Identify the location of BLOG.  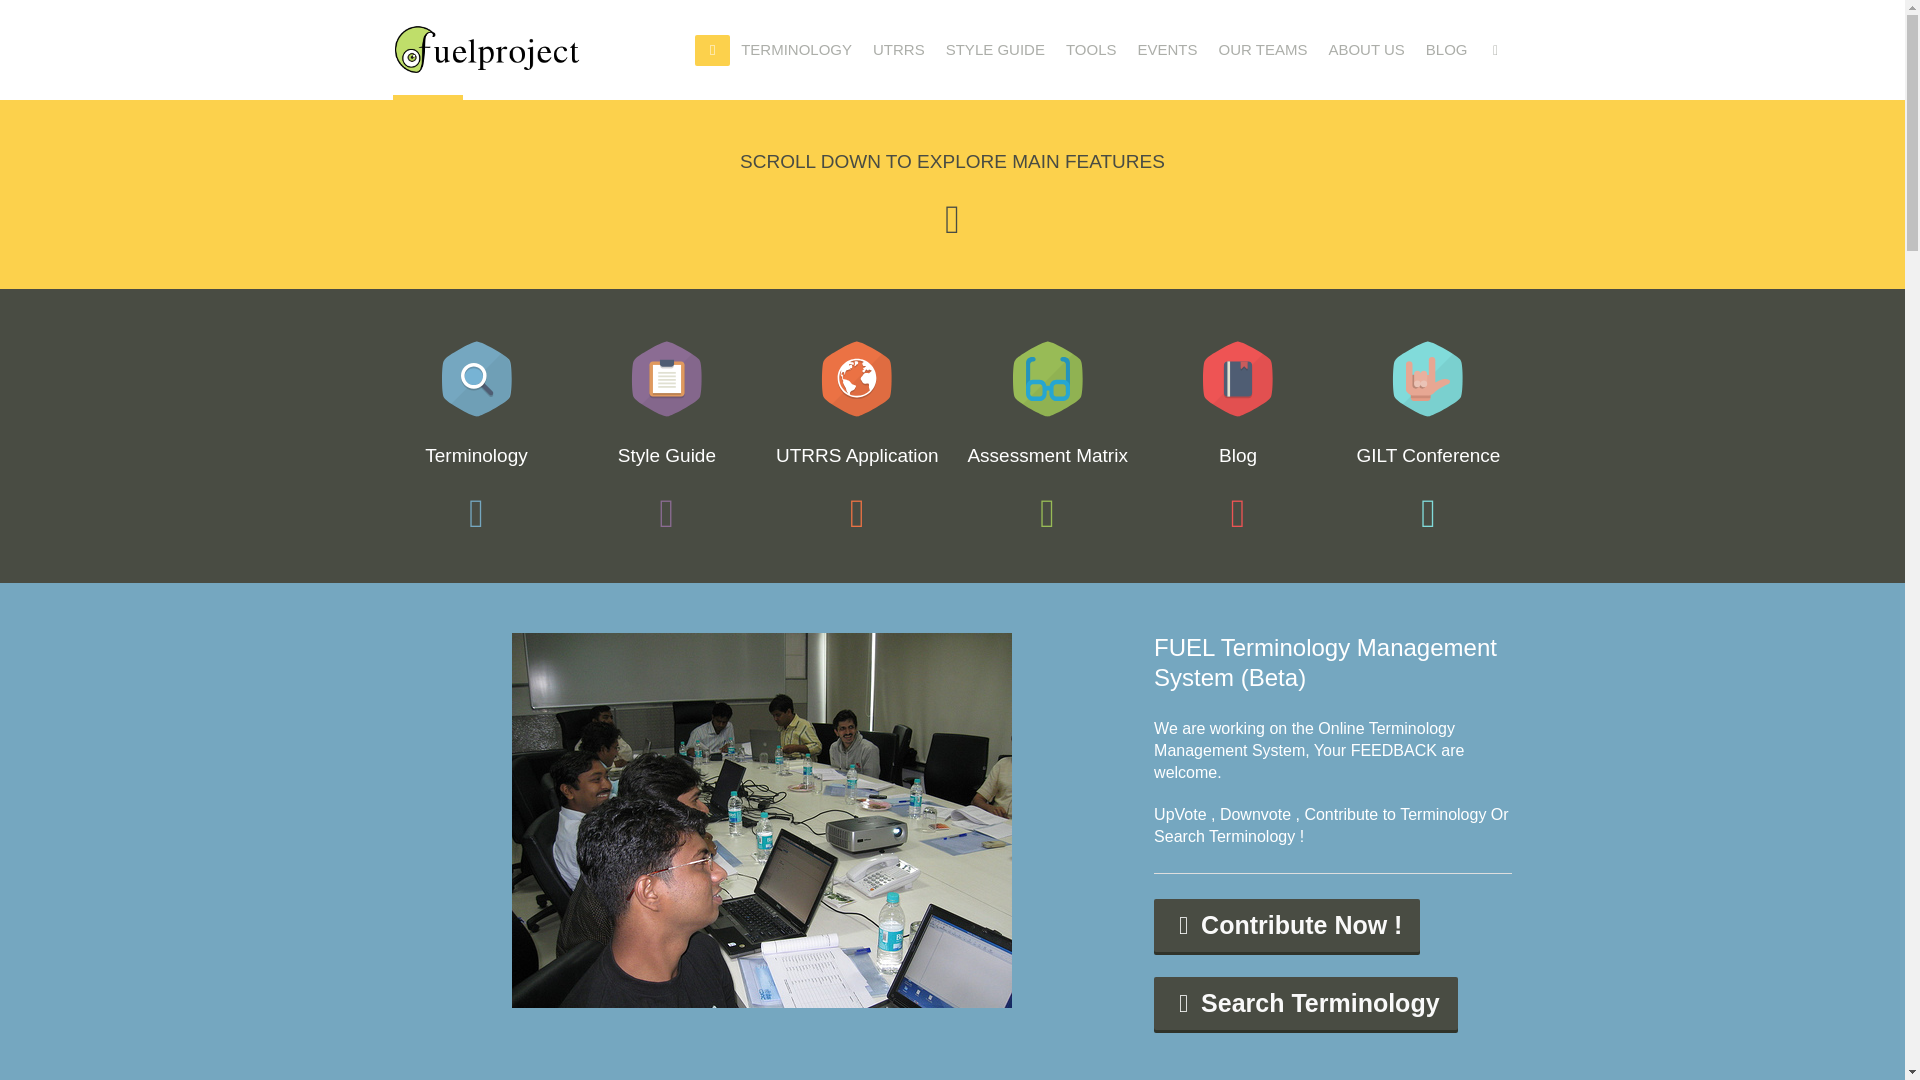
(1447, 48).